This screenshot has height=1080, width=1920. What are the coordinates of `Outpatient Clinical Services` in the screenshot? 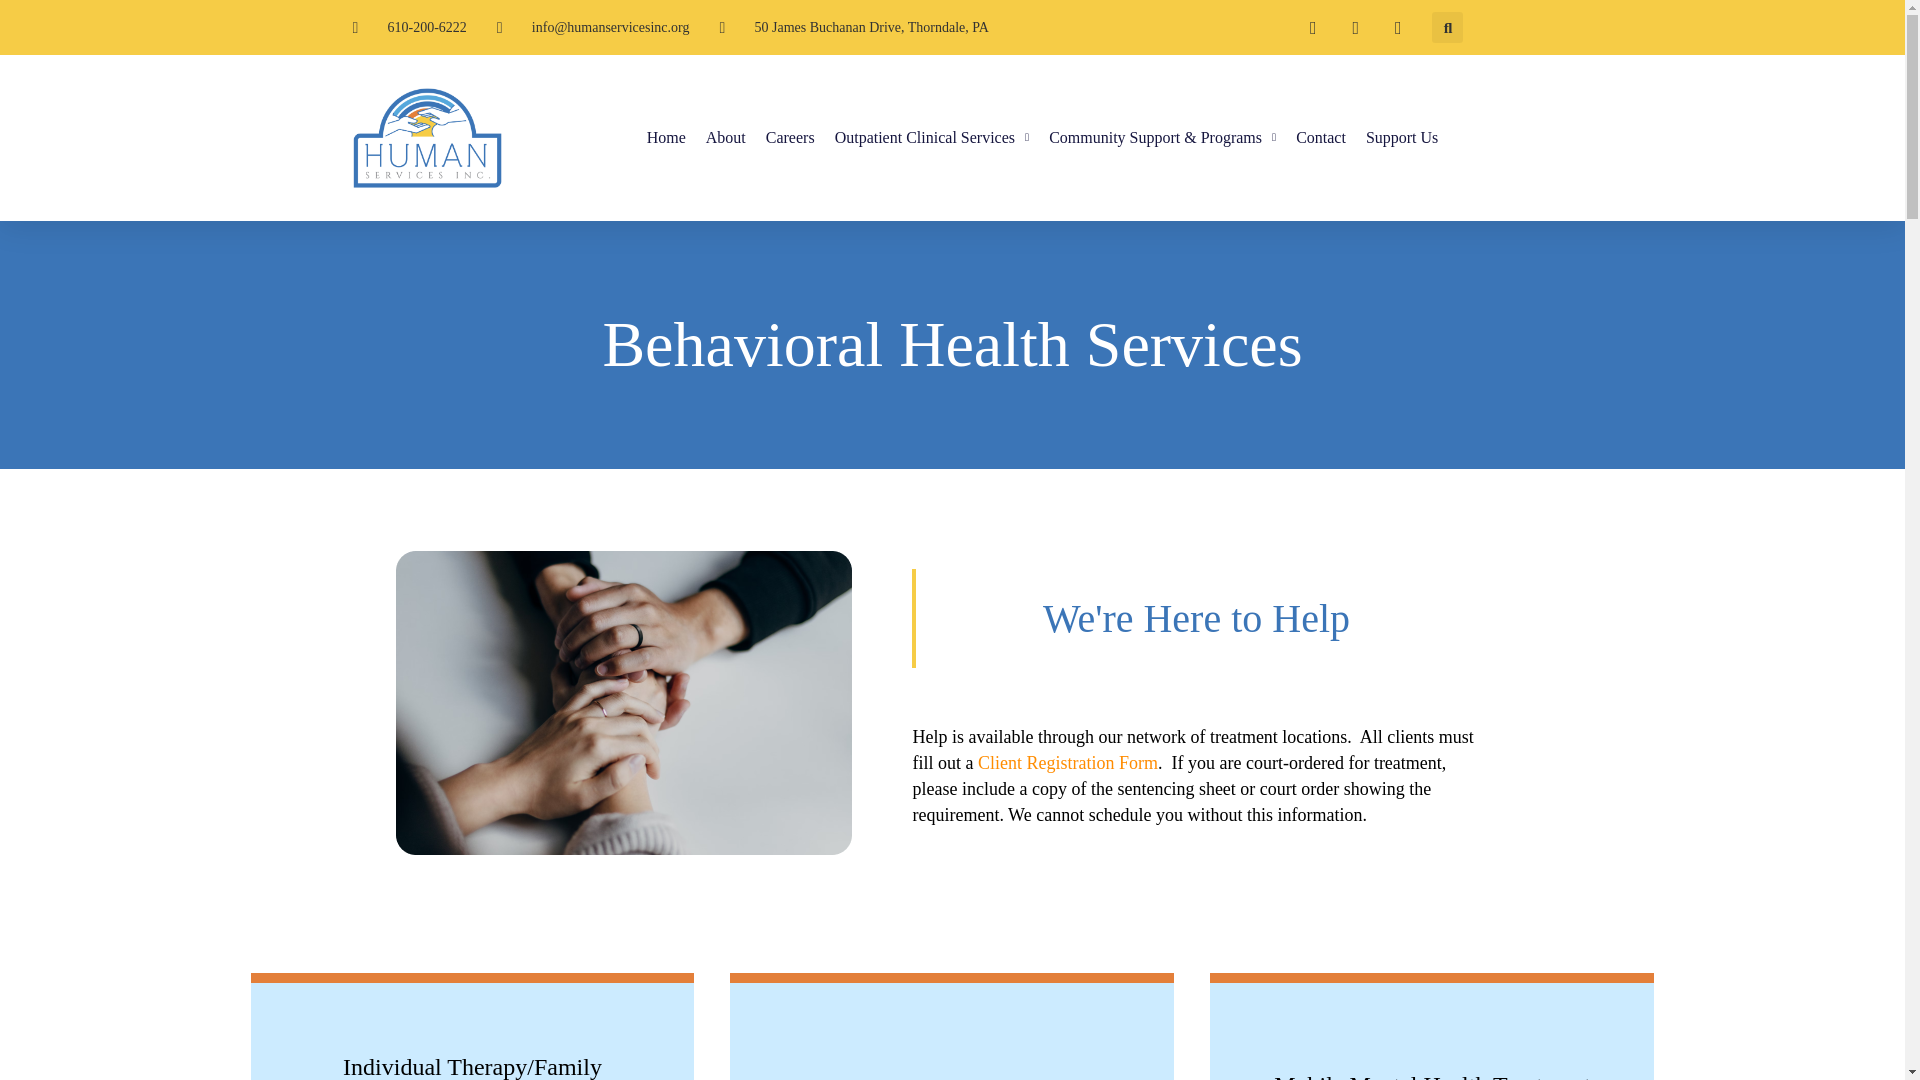 It's located at (932, 138).